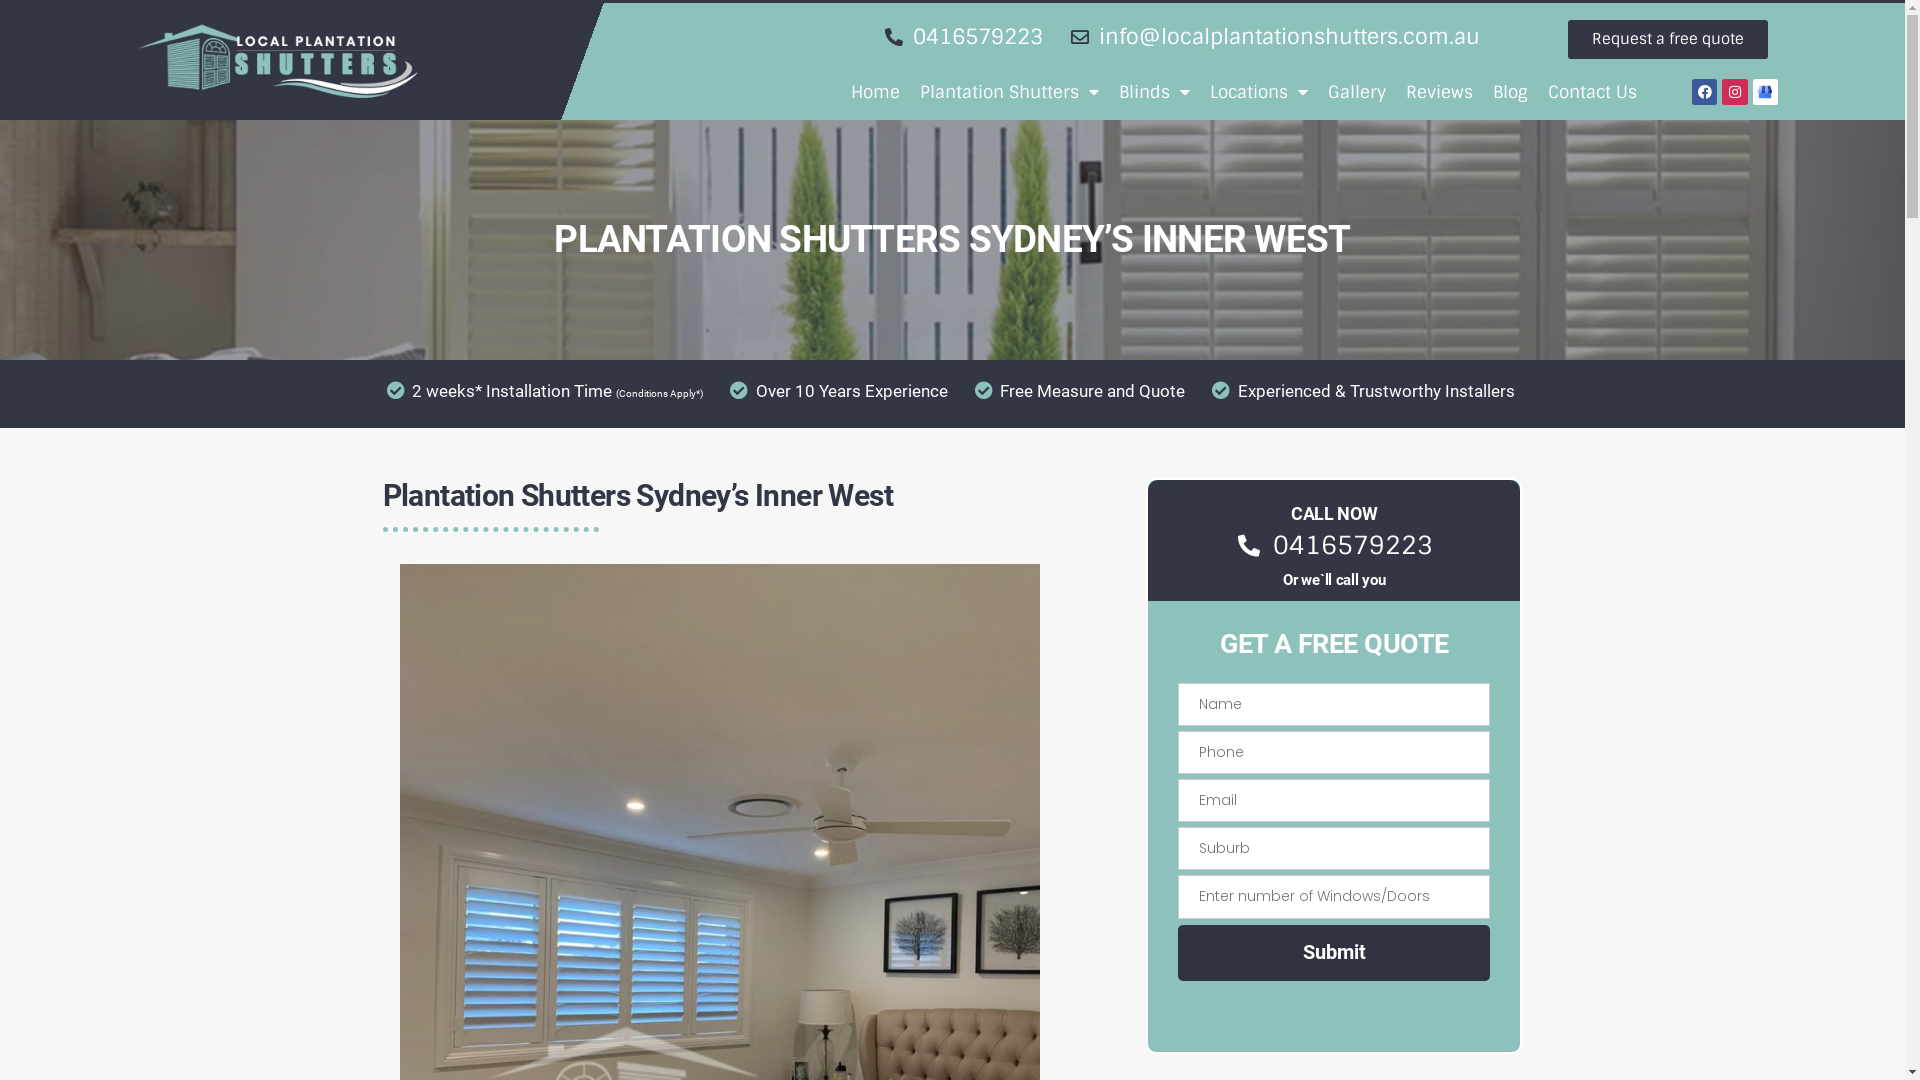 The height and width of the screenshot is (1080, 1920). I want to click on 0416579223, so click(962, 37).